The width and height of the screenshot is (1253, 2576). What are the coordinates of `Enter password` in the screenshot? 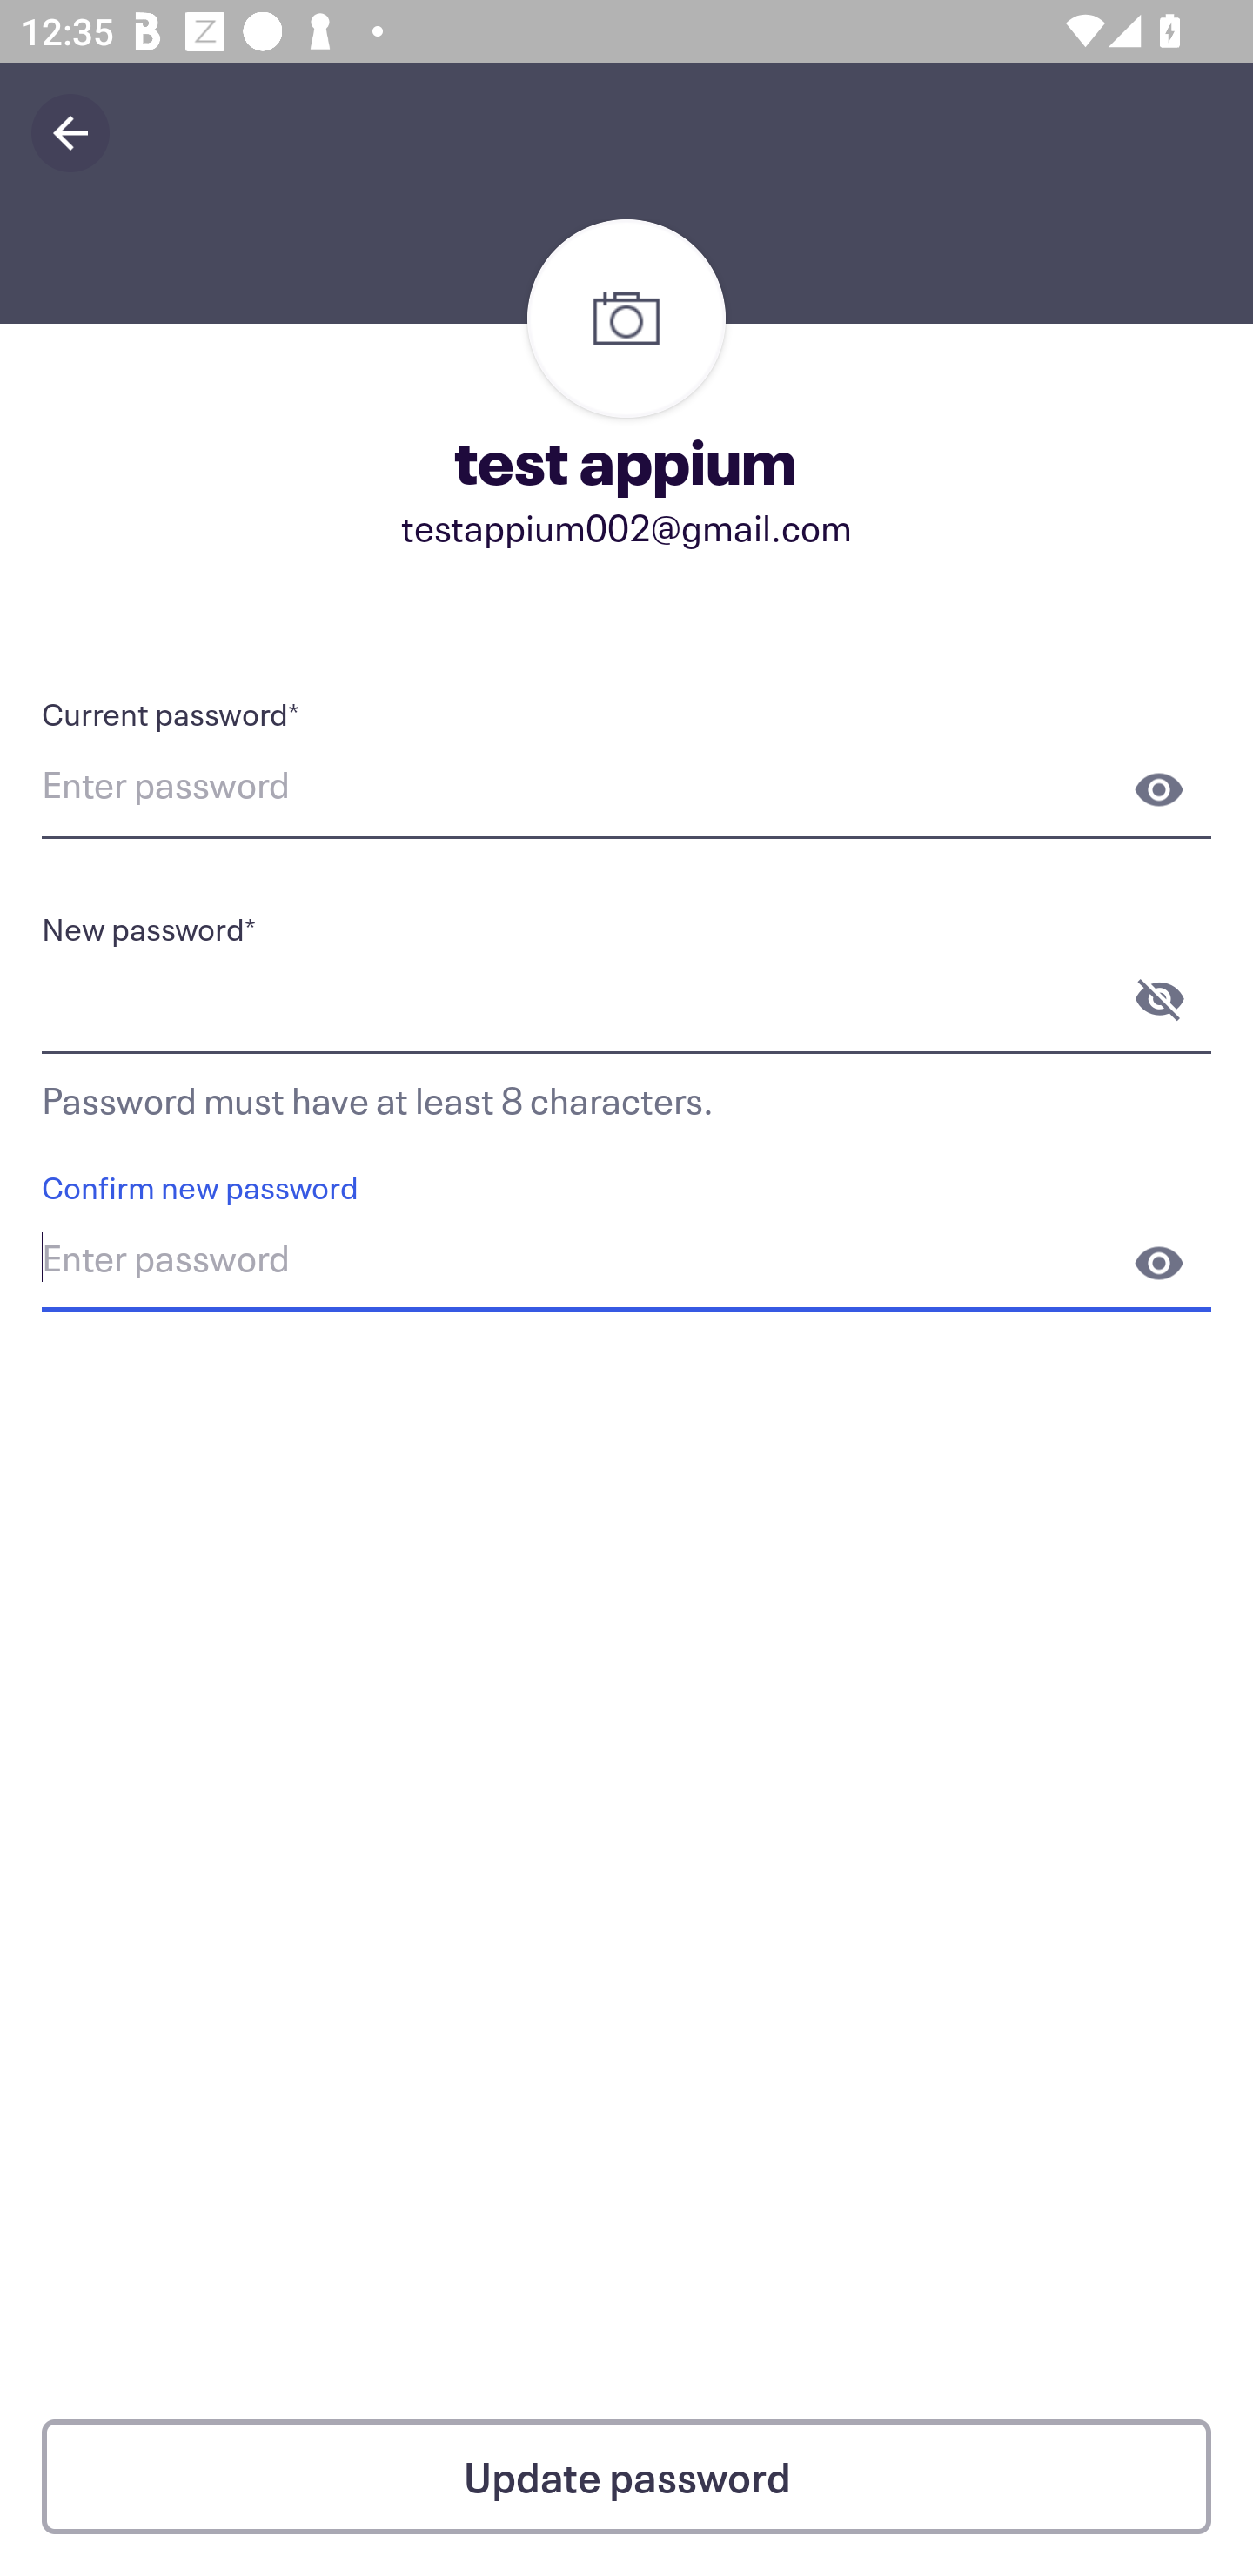 It's located at (626, 1263).